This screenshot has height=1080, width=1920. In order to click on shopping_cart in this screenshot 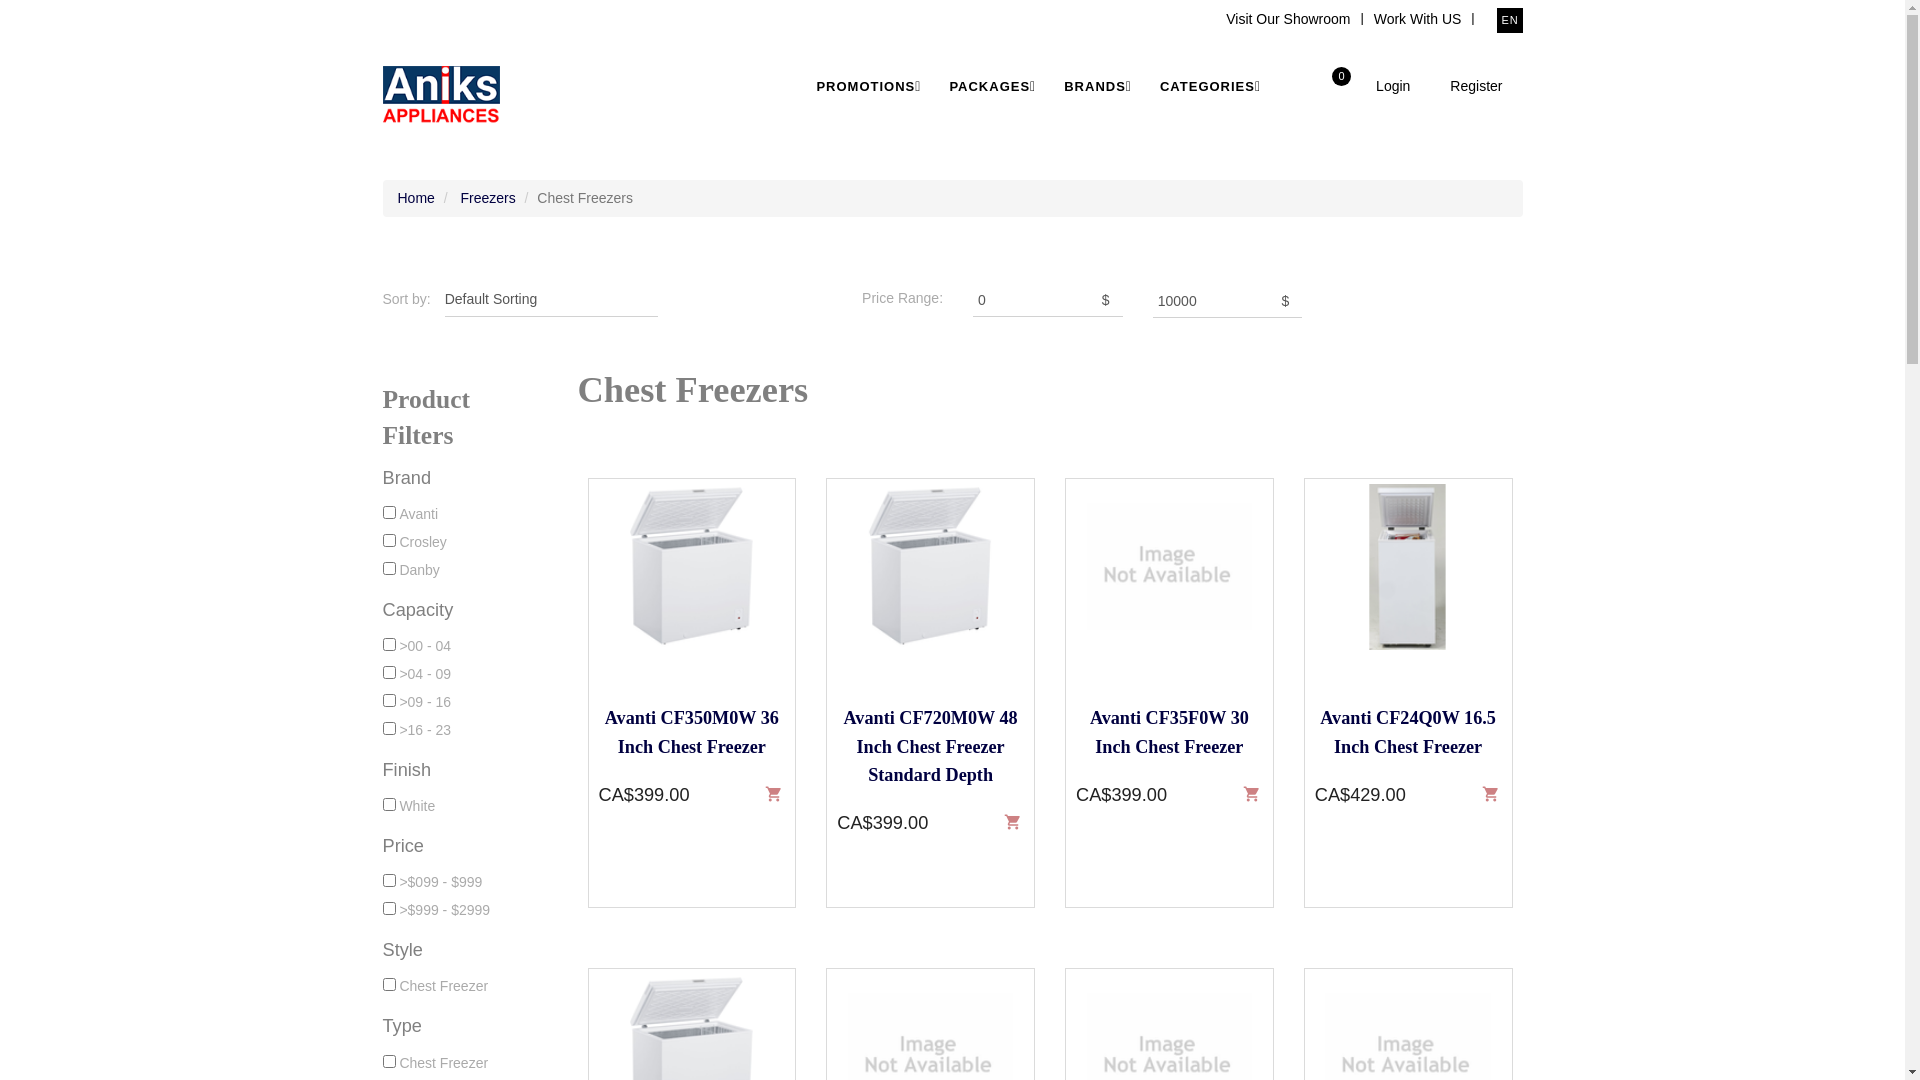, I will do `click(1490, 792)`.